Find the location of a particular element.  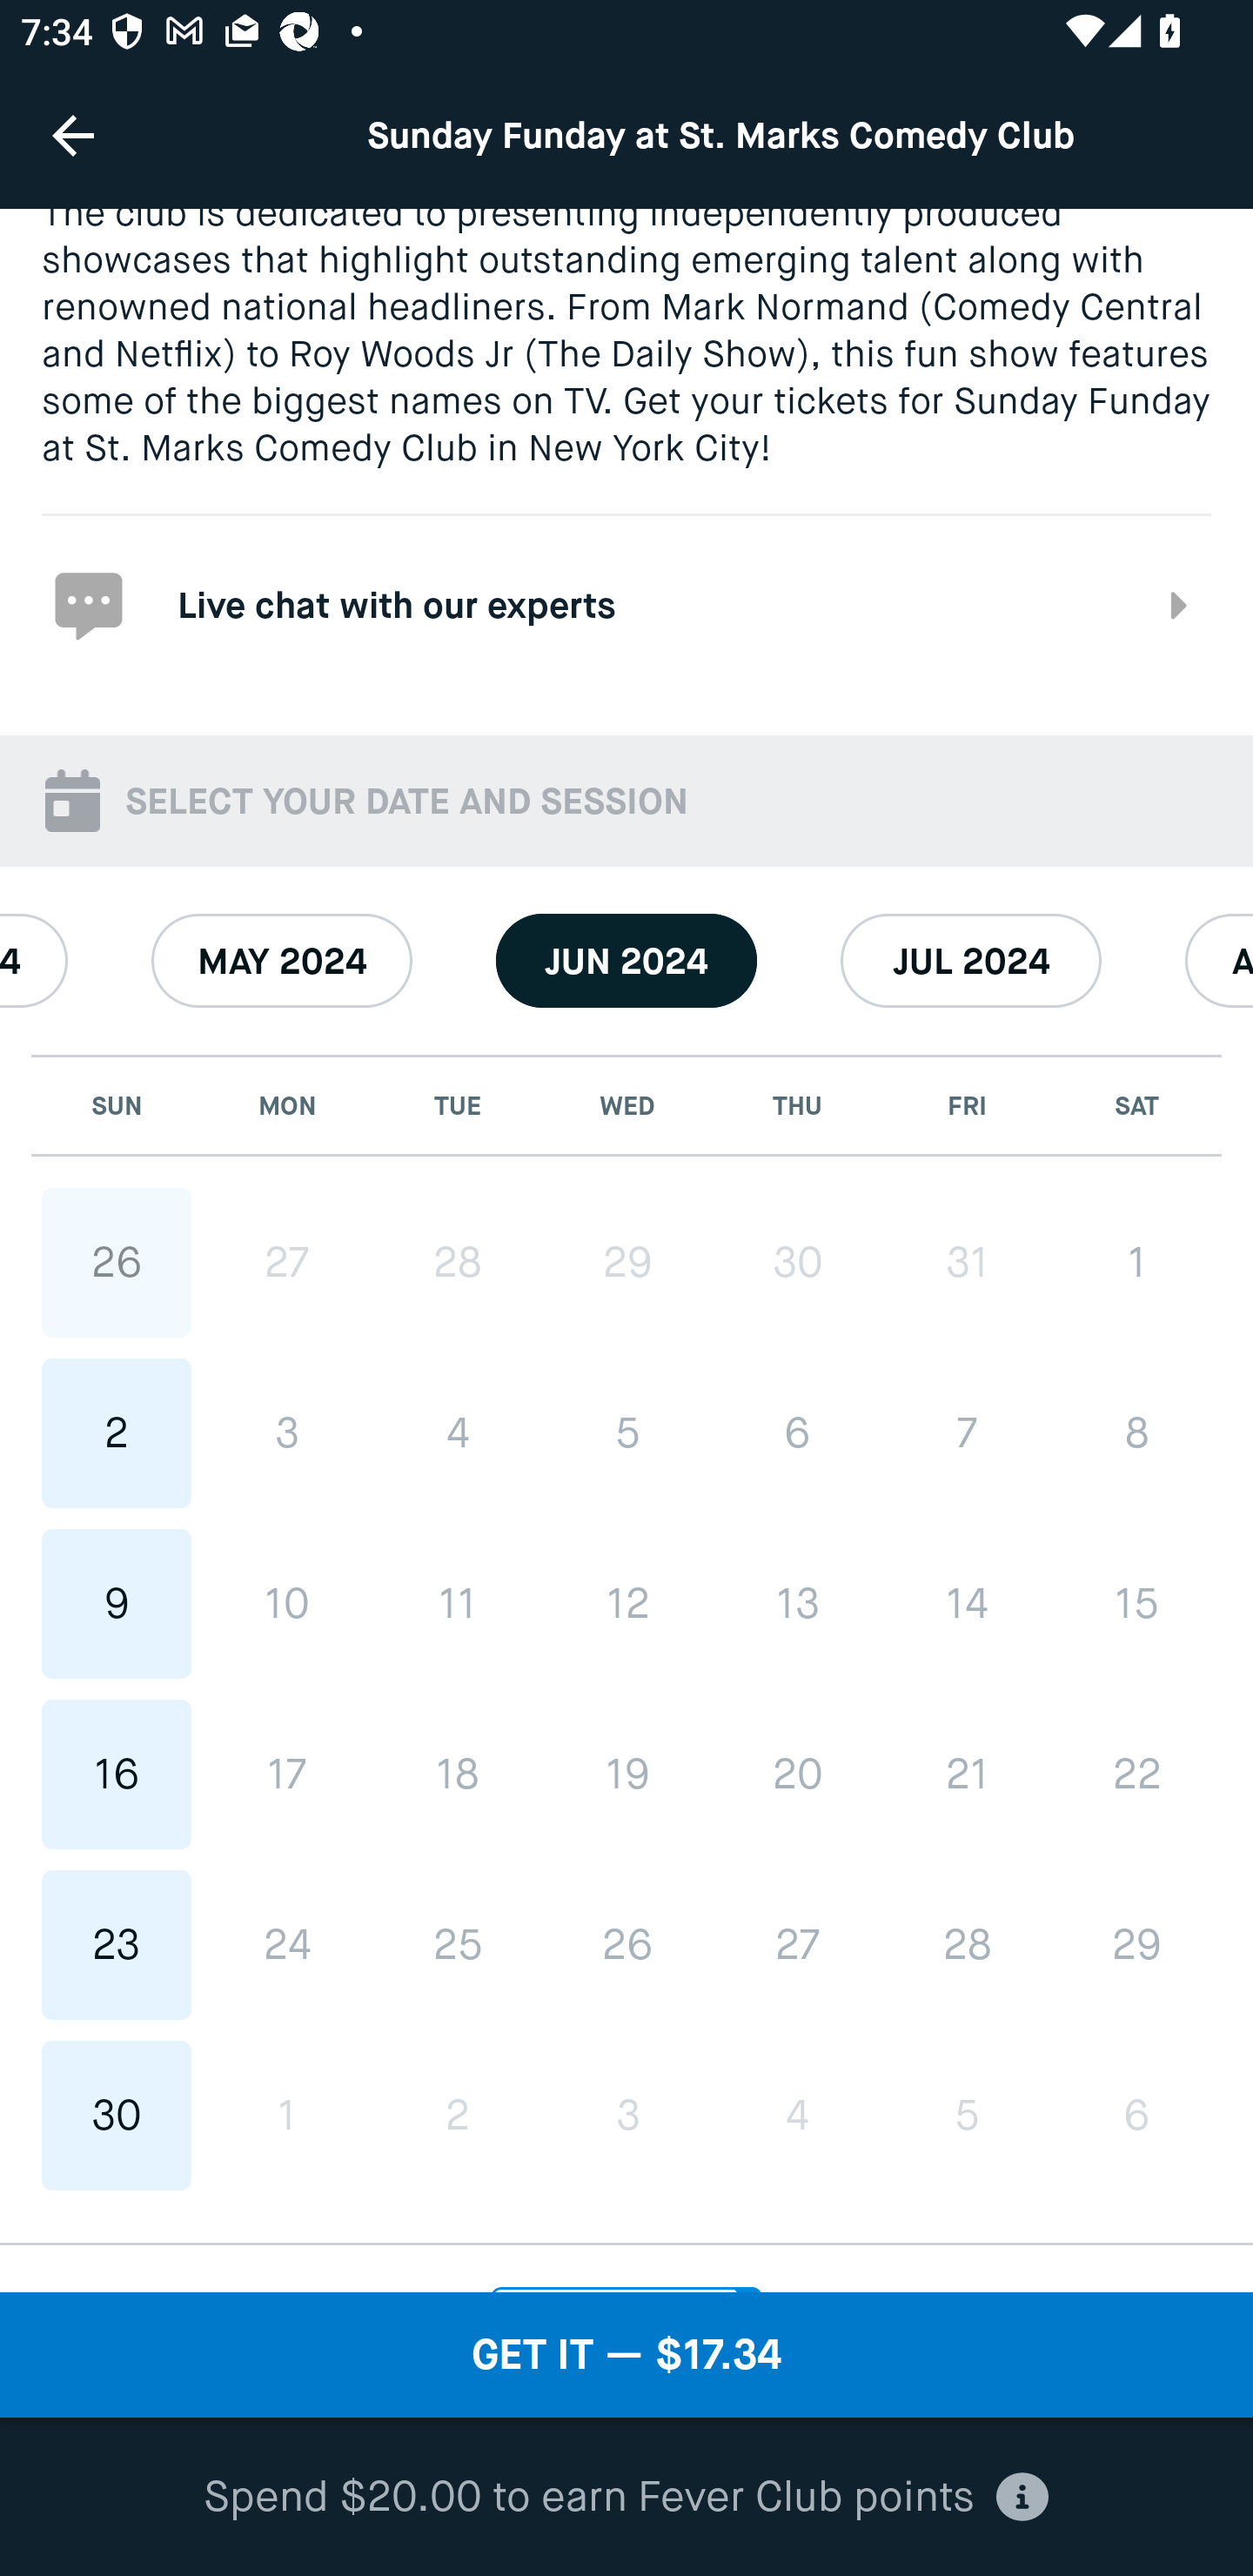

23 is located at coordinates (117, 1944).